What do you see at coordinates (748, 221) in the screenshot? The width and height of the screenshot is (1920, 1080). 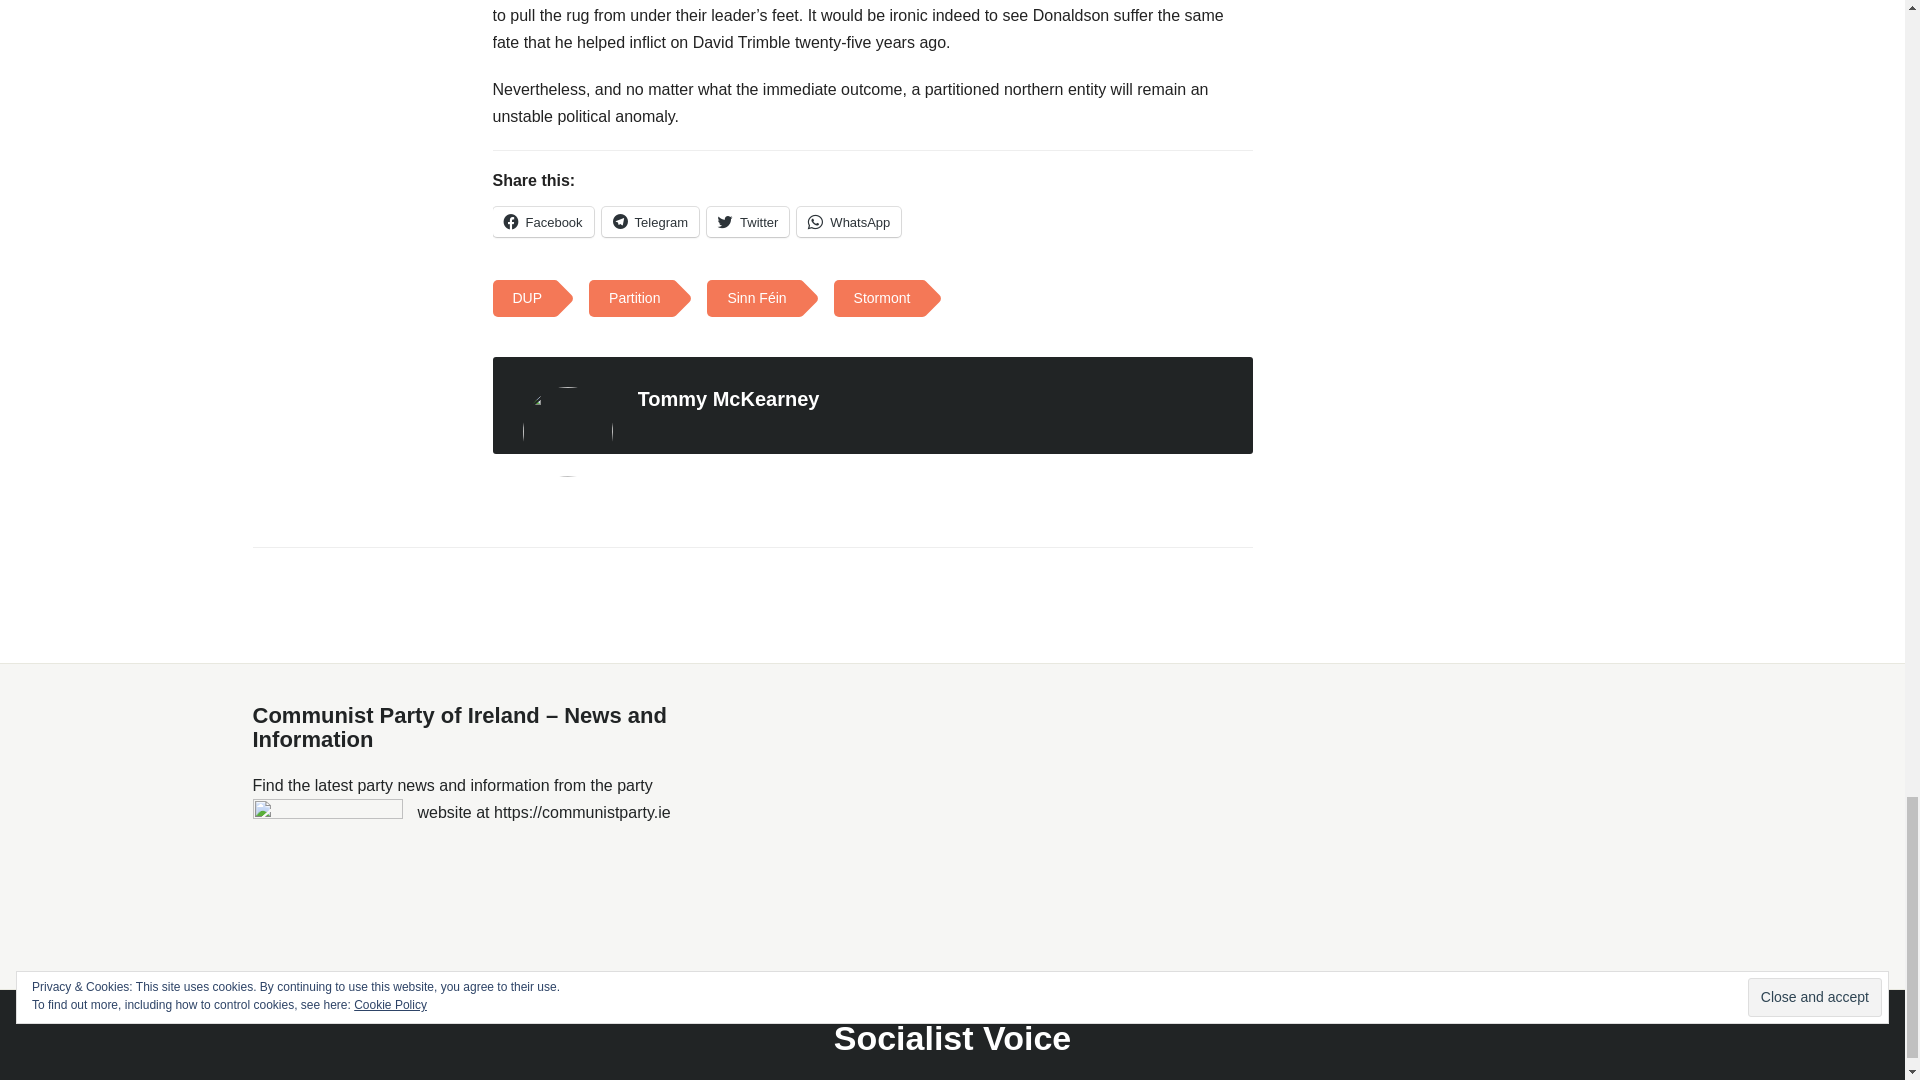 I see `Click to share on Twitter` at bounding box center [748, 221].